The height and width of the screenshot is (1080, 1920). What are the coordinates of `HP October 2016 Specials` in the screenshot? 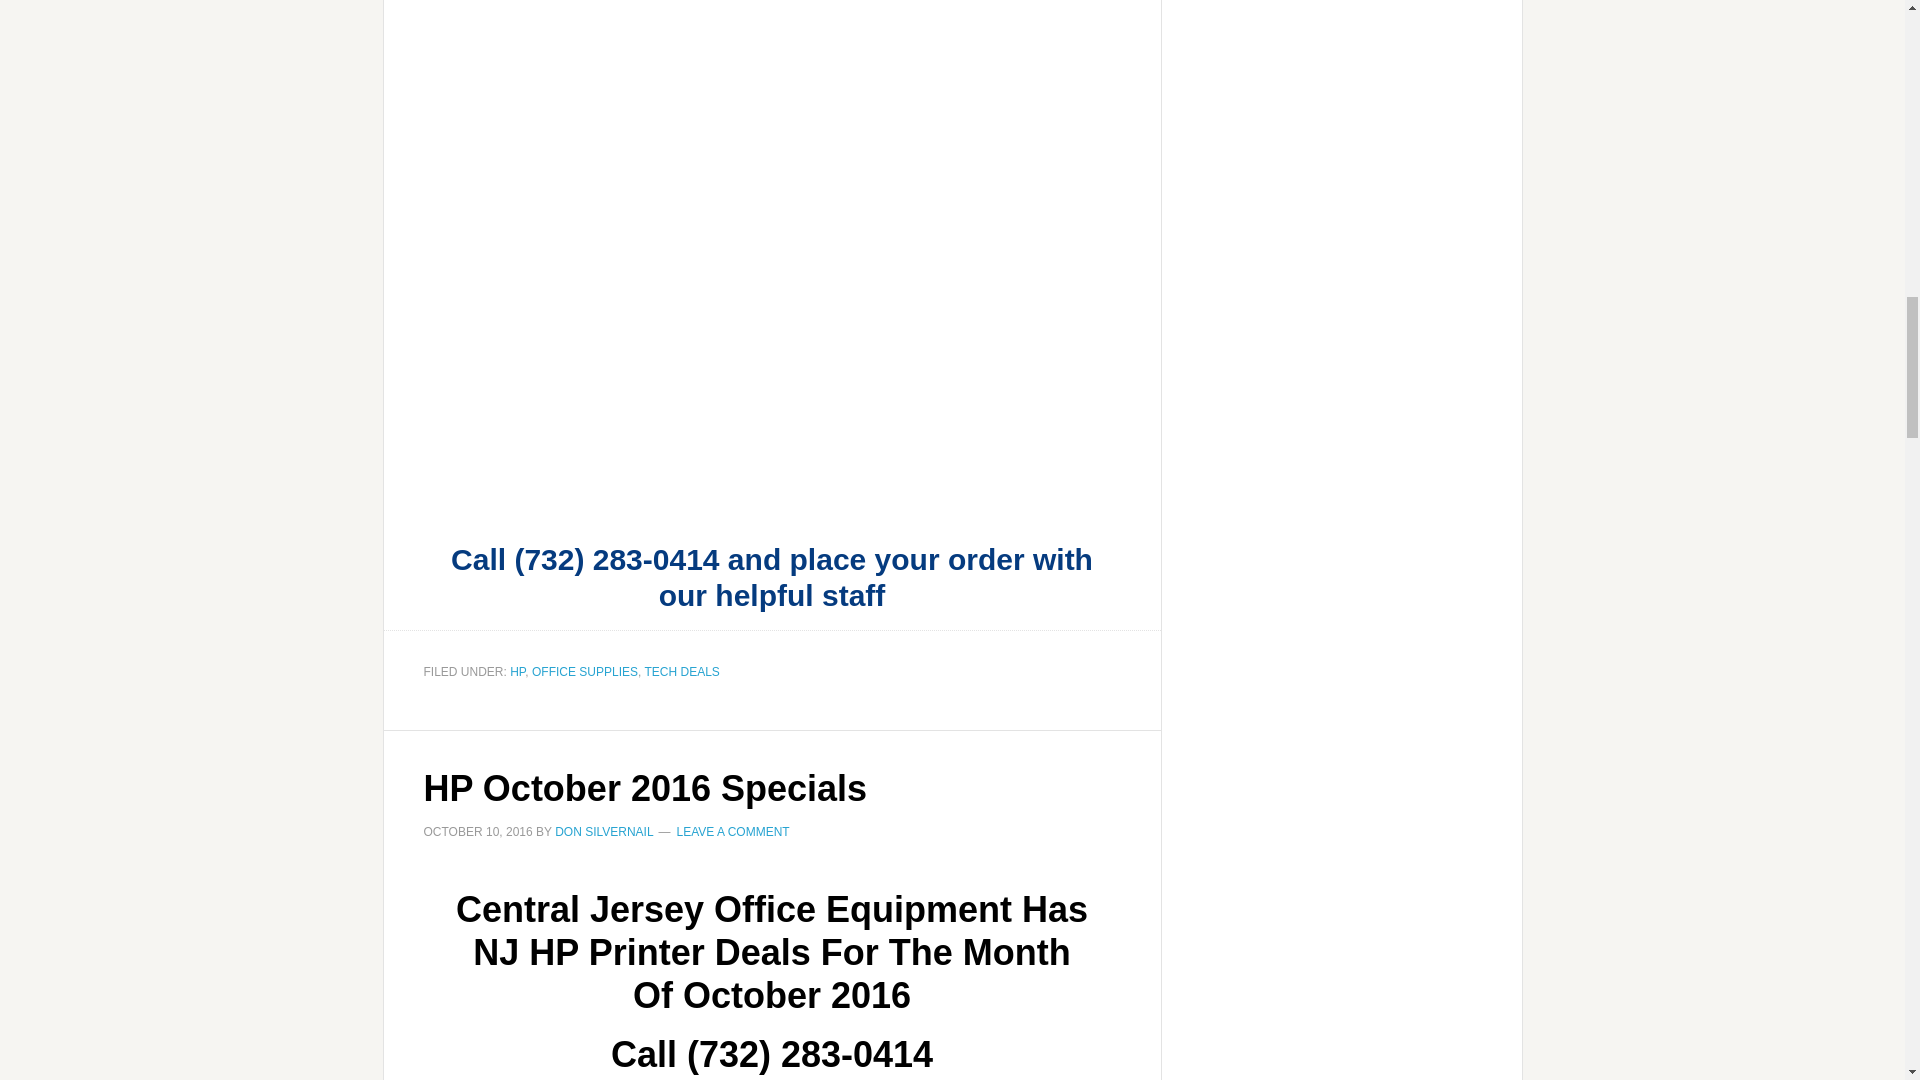 It's located at (646, 788).